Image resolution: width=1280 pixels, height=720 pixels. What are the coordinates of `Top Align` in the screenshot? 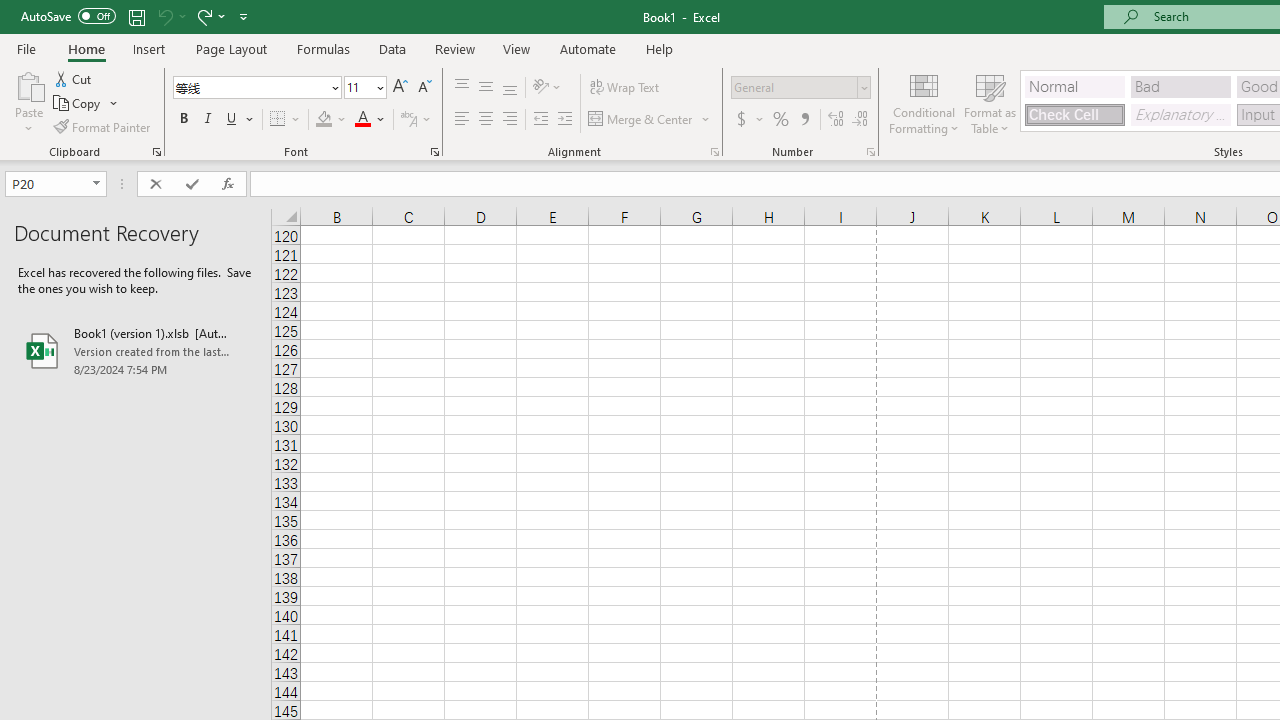 It's located at (462, 88).